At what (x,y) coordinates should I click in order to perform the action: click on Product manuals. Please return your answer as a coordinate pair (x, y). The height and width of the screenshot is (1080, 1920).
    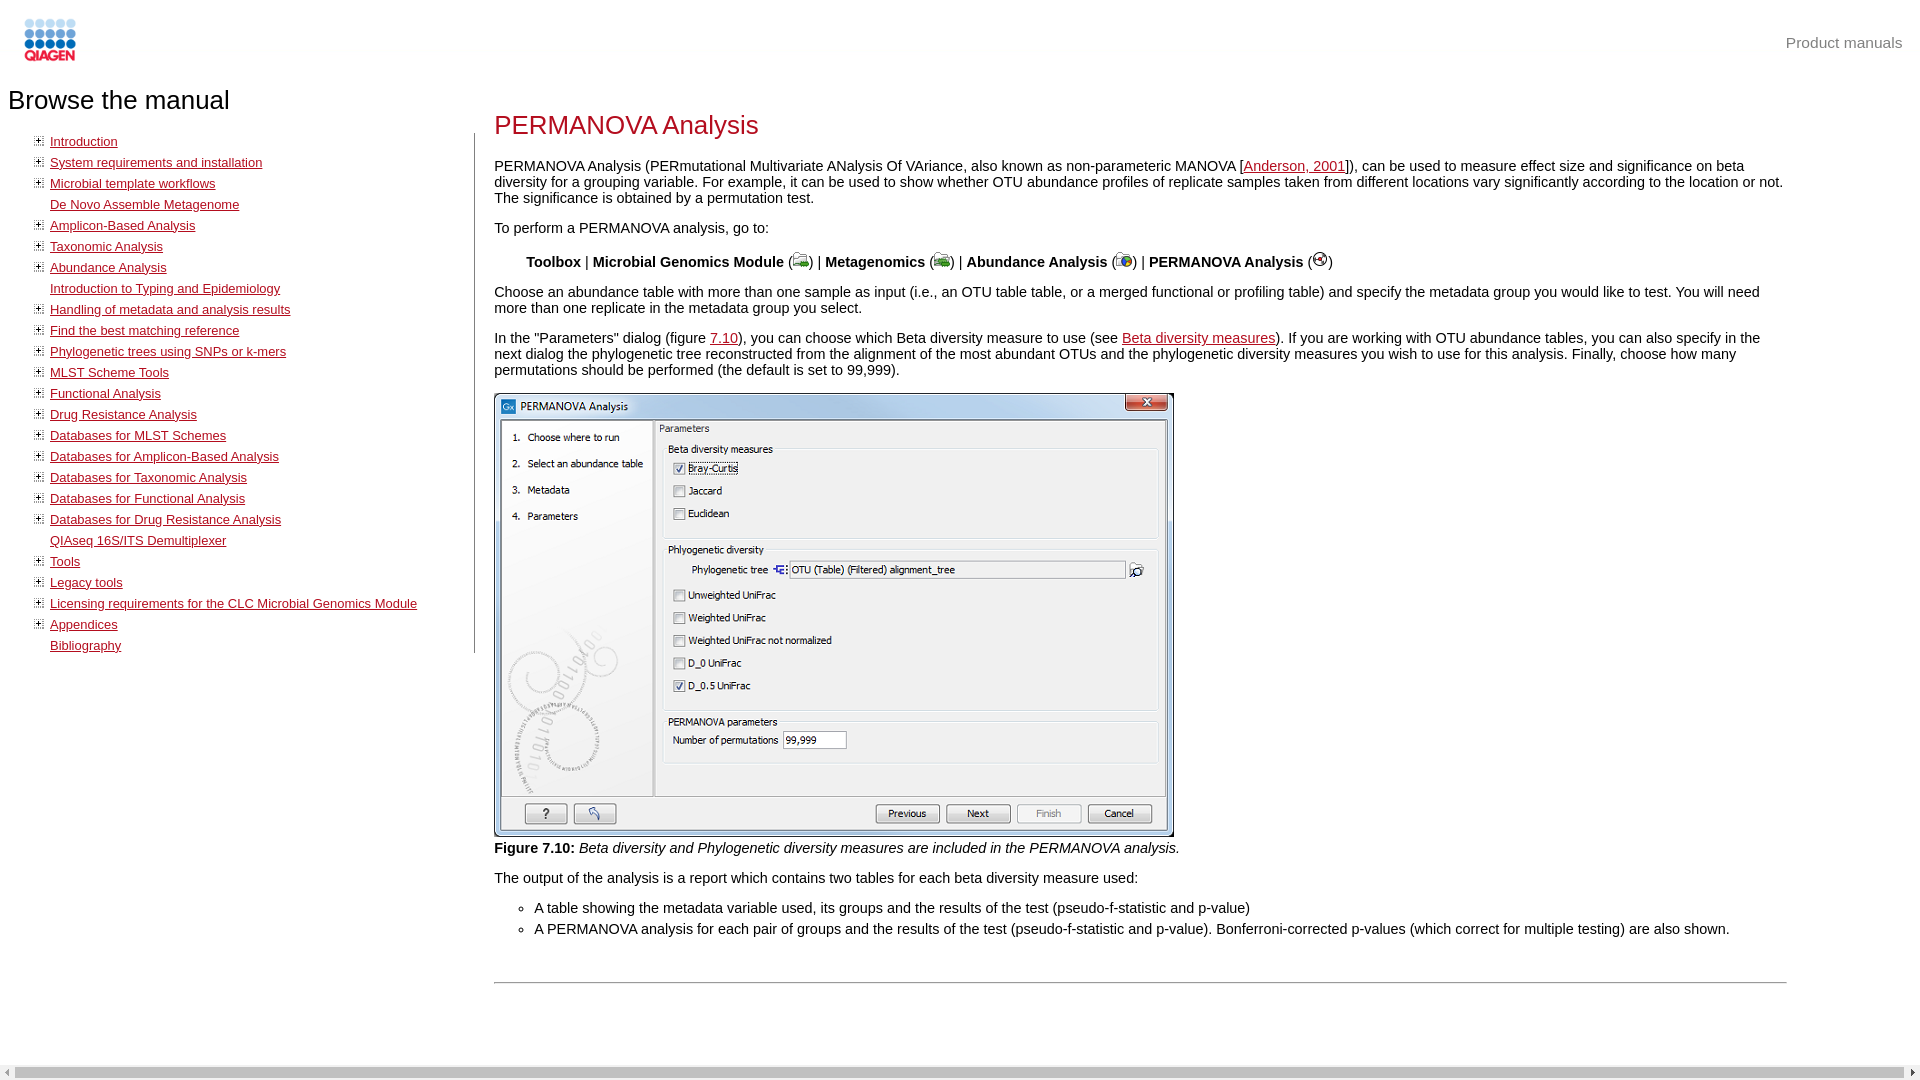
    Looking at the image, I should click on (1844, 42).